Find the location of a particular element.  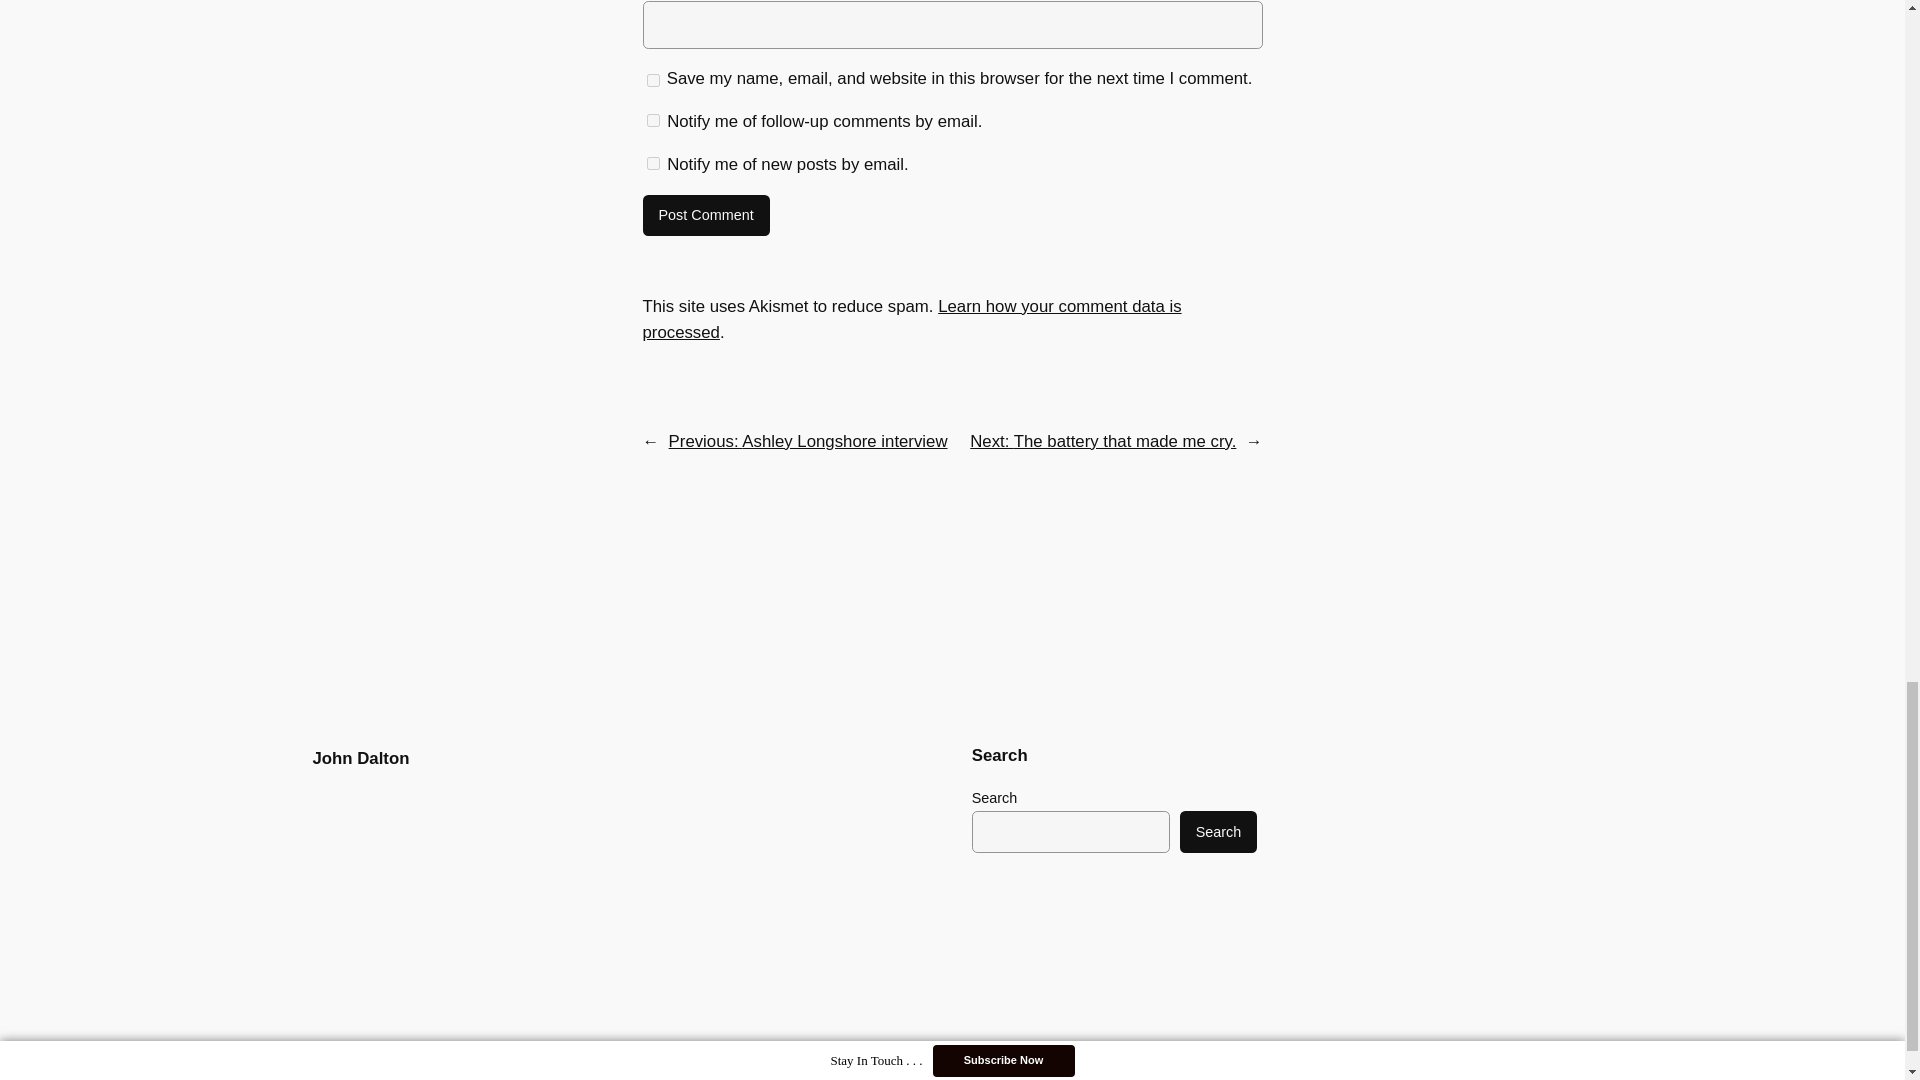

subscribe is located at coordinates (652, 120).